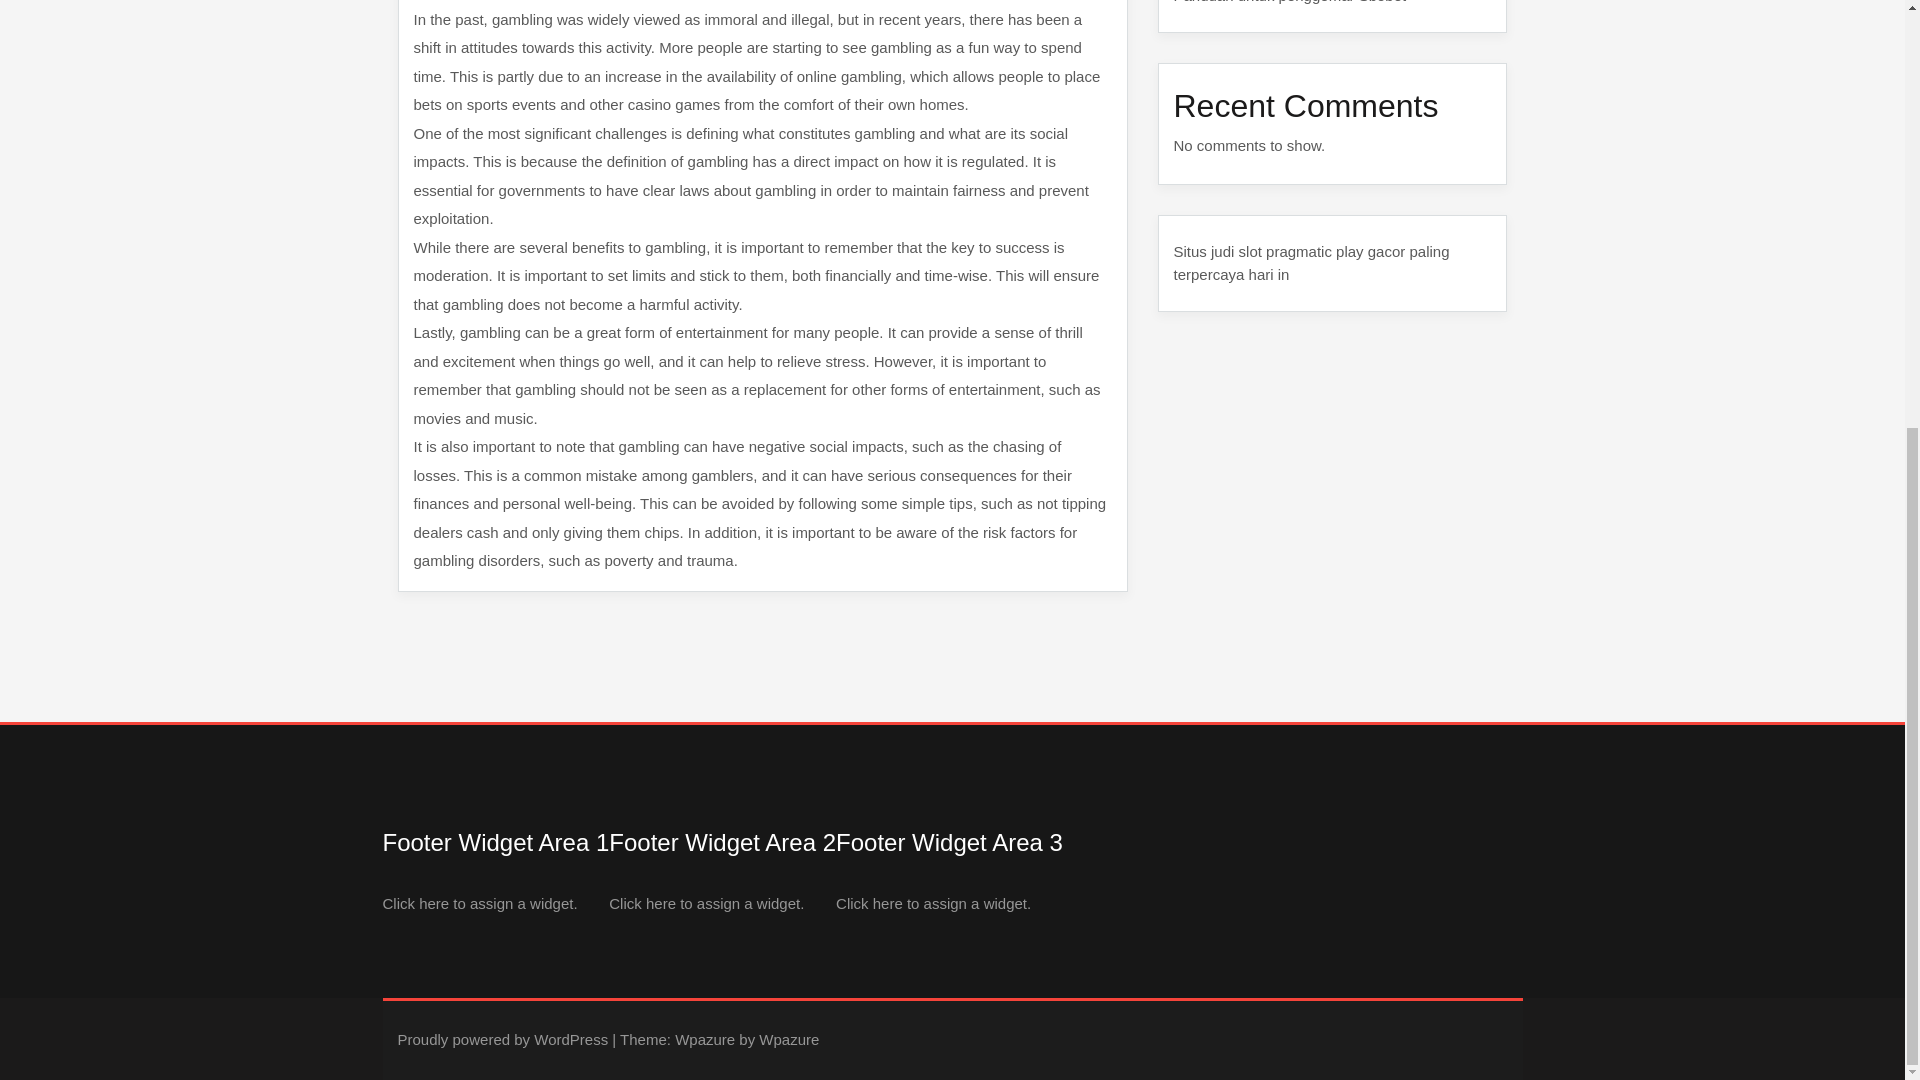  Describe the element at coordinates (480, 903) in the screenshot. I see `Click here to assign a widget.` at that location.